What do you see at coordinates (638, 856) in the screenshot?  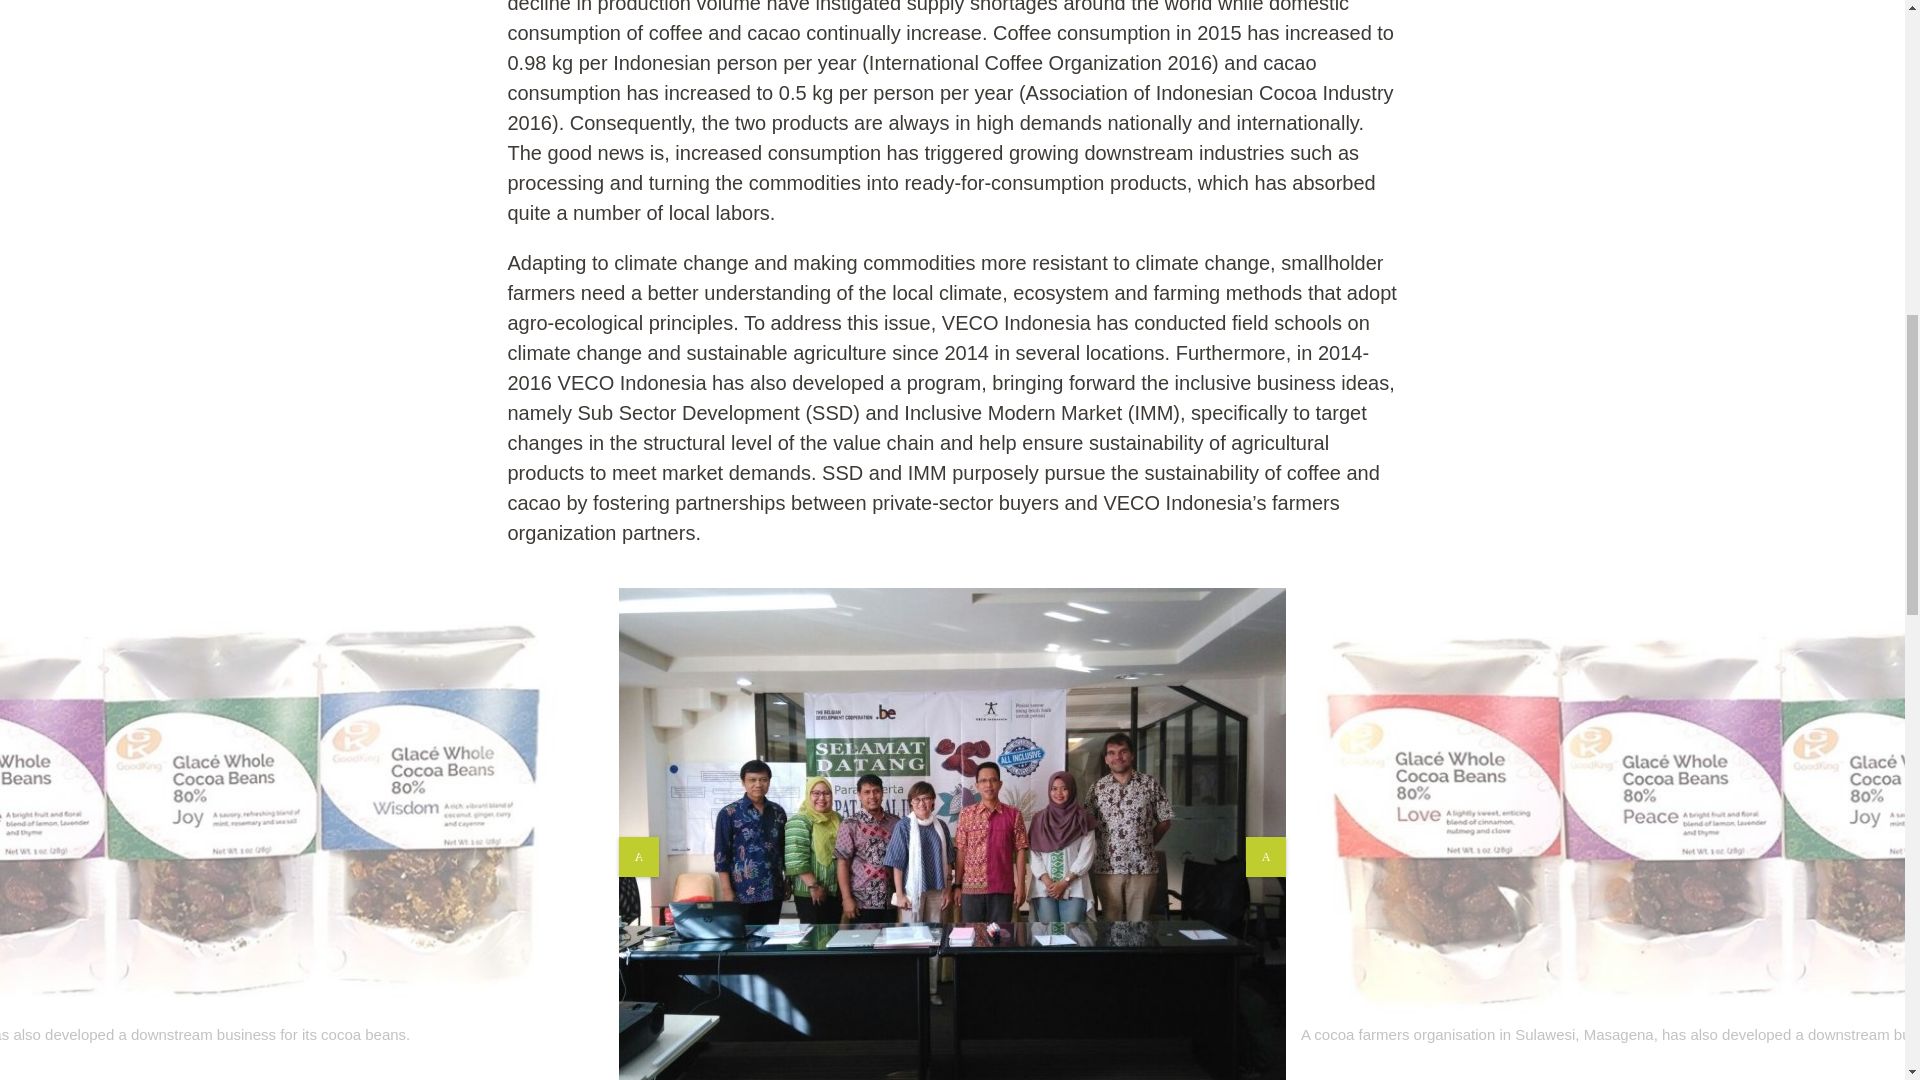 I see `Previous` at bounding box center [638, 856].